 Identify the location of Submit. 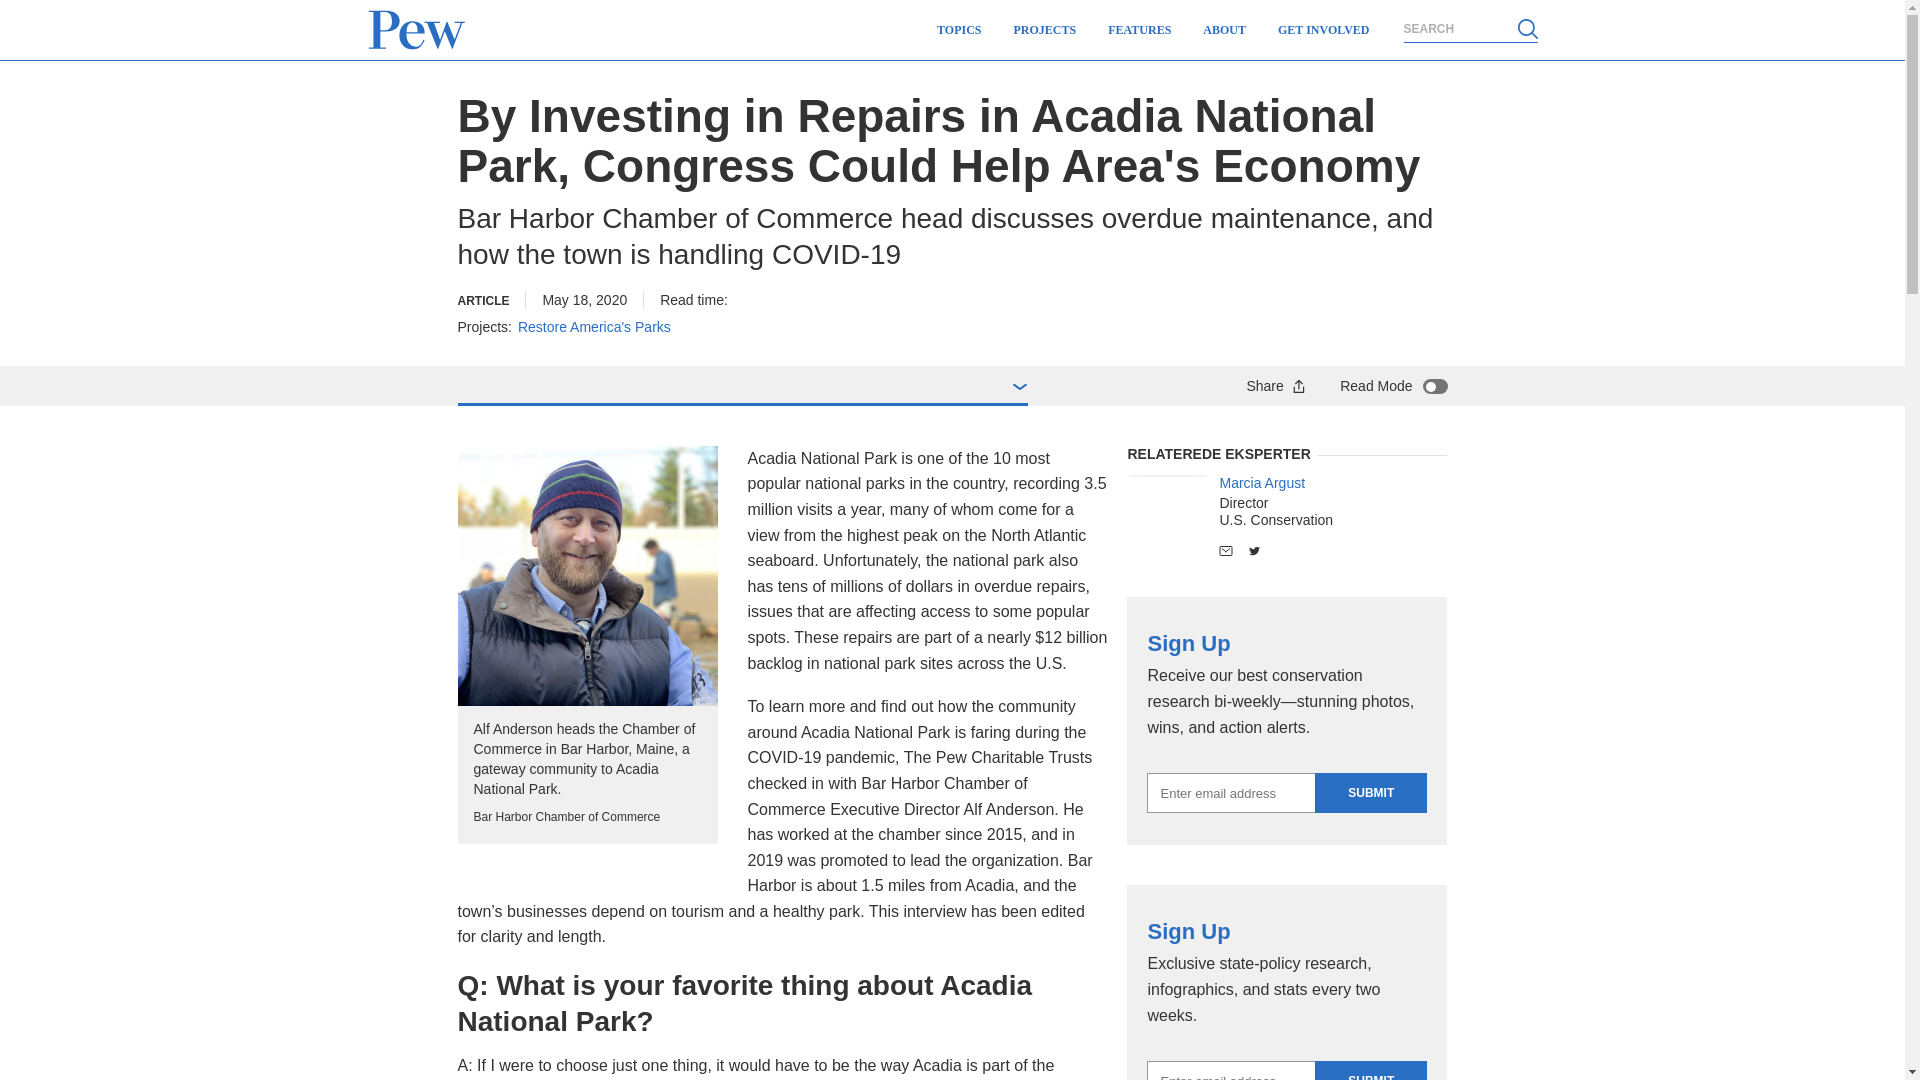
(1370, 793).